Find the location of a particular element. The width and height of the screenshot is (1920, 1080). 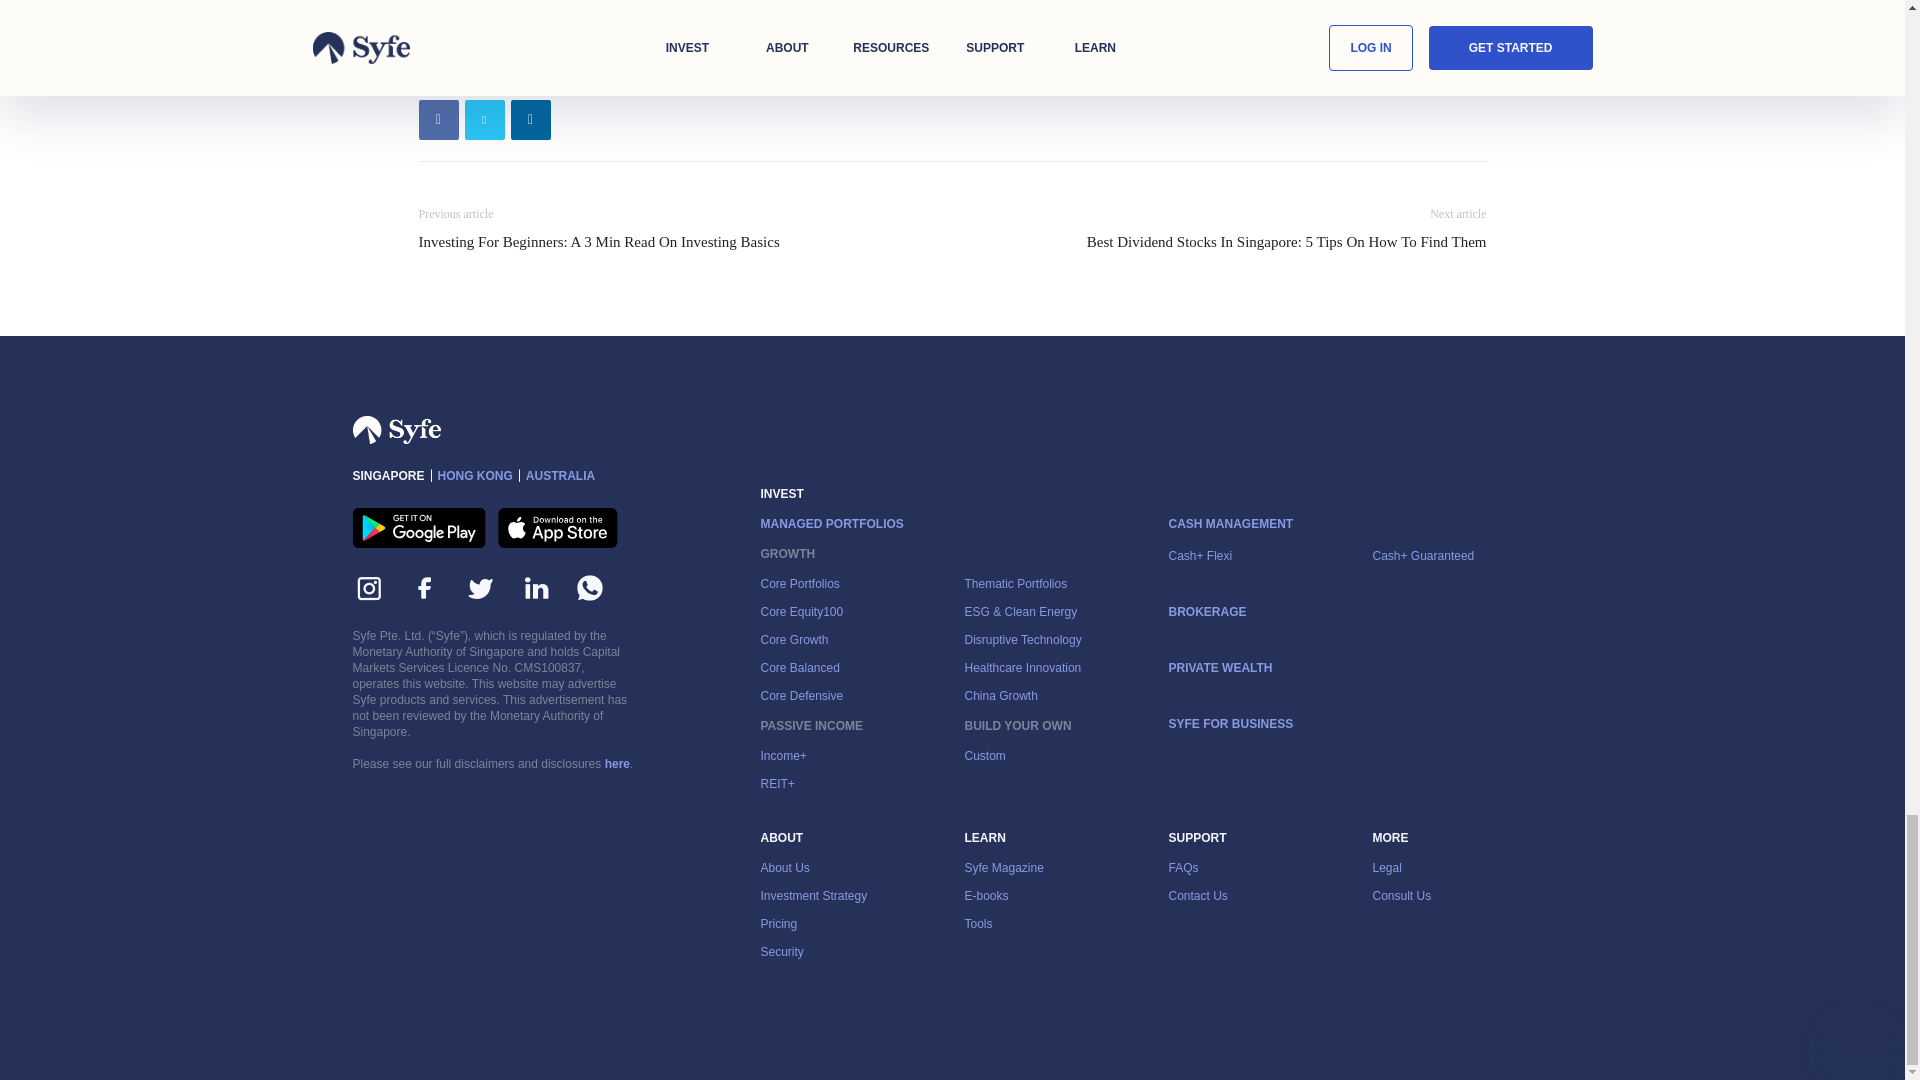

Facebook is located at coordinates (438, 120).